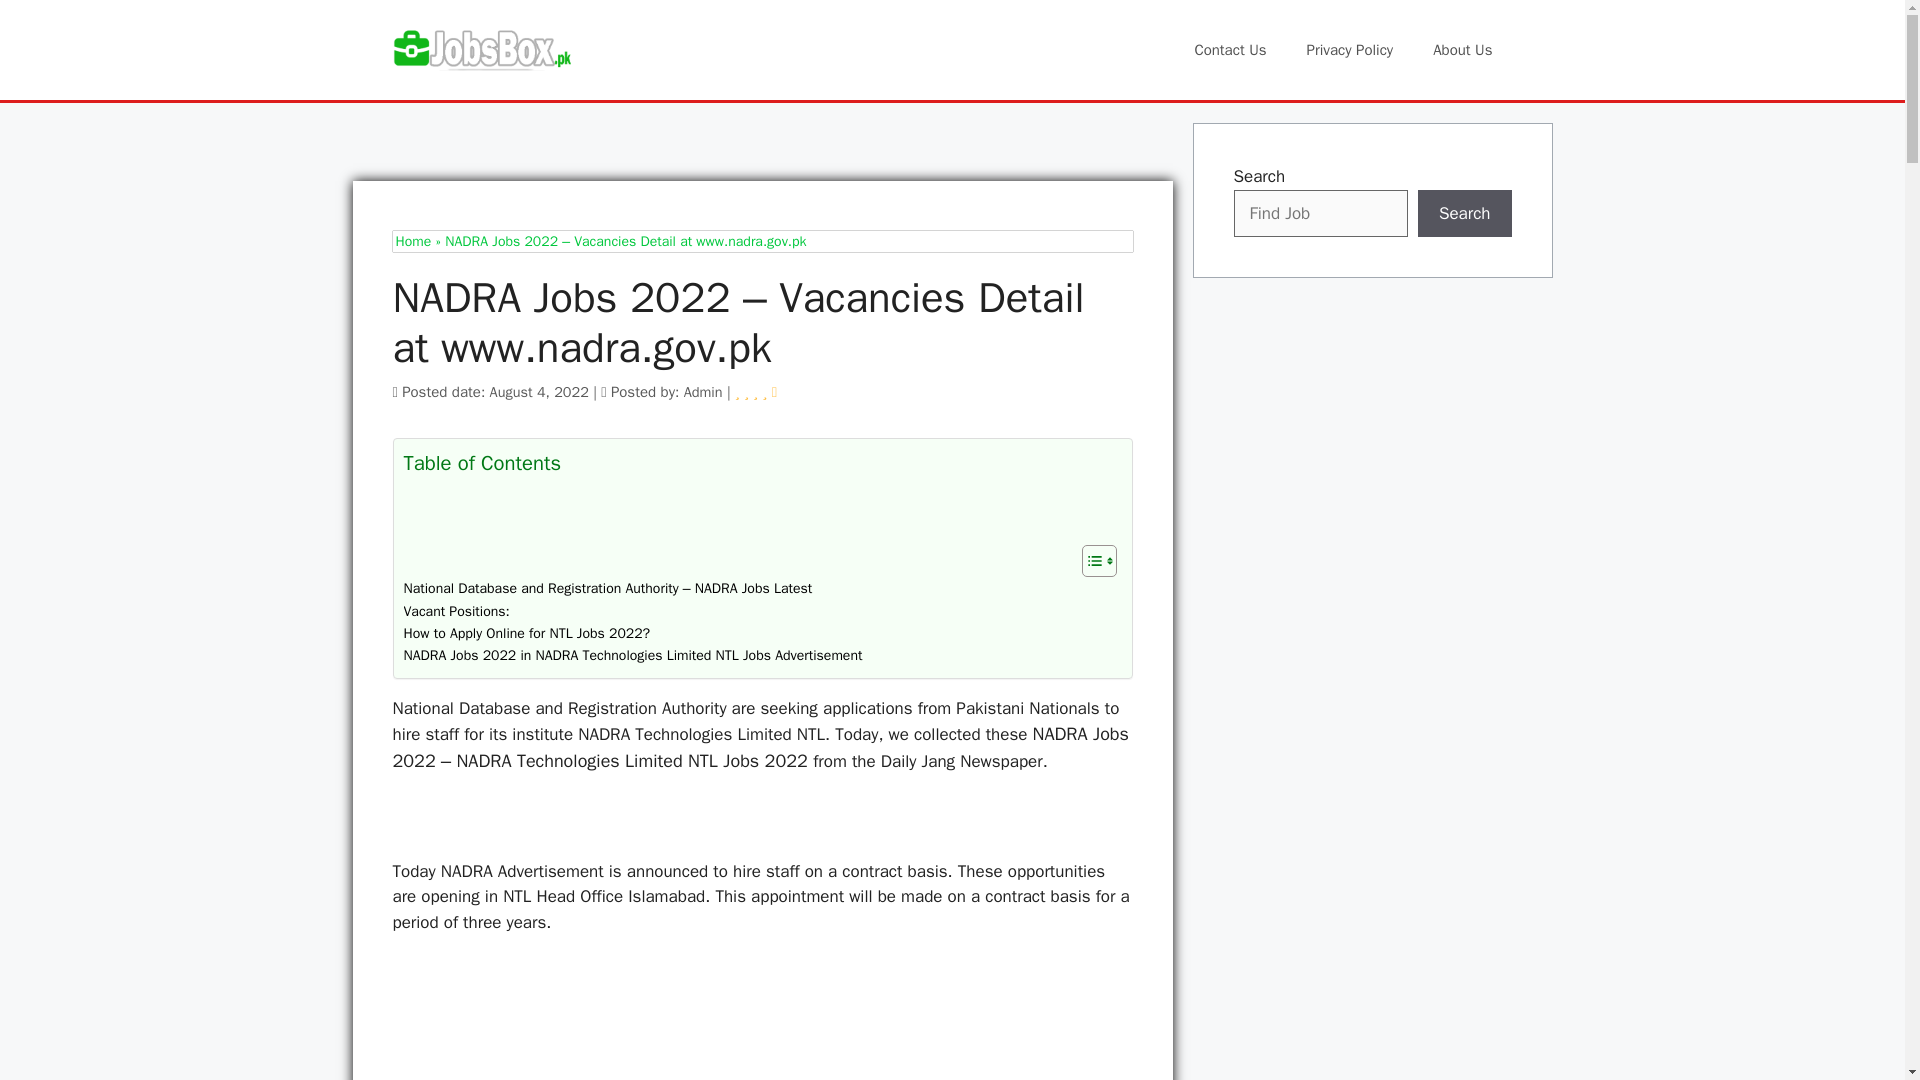  What do you see at coordinates (414, 241) in the screenshot?
I see `Home` at bounding box center [414, 241].